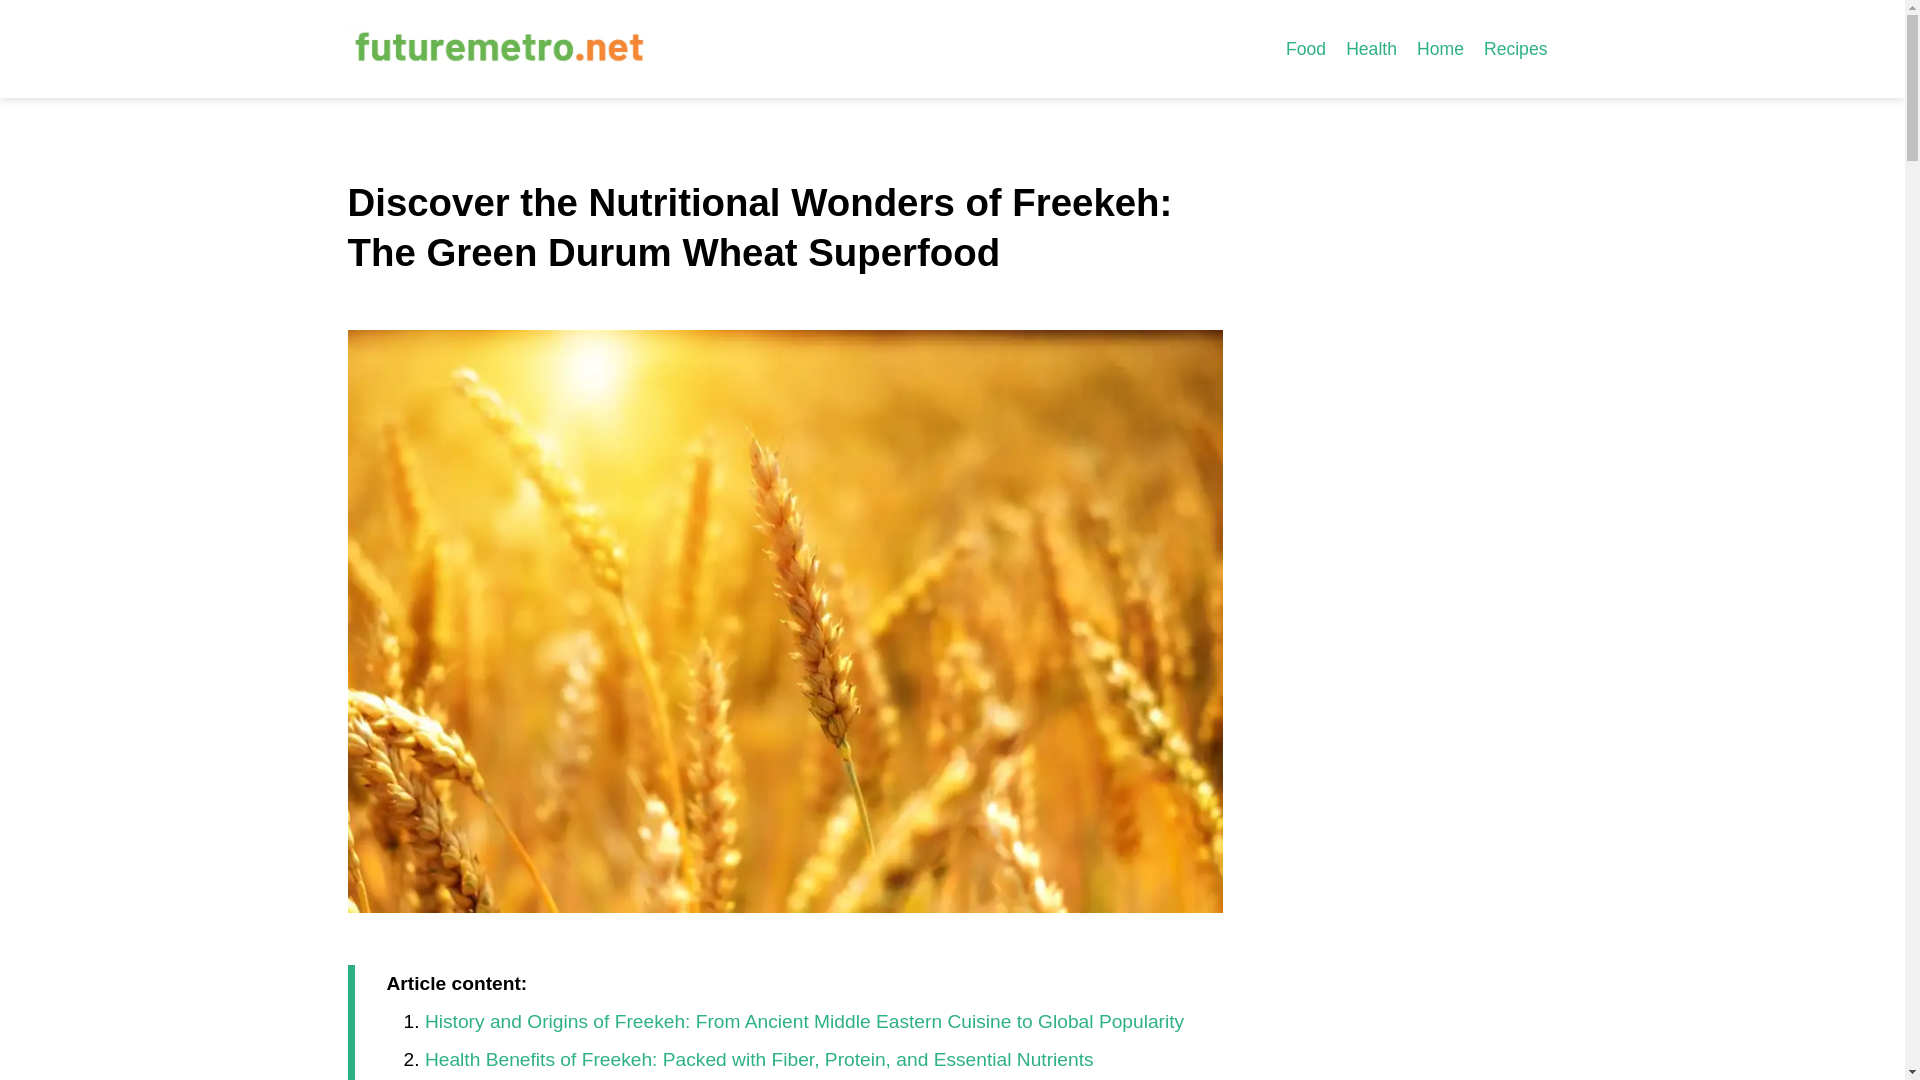  Describe the element at coordinates (1516, 48) in the screenshot. I see `Recipes` at that location.